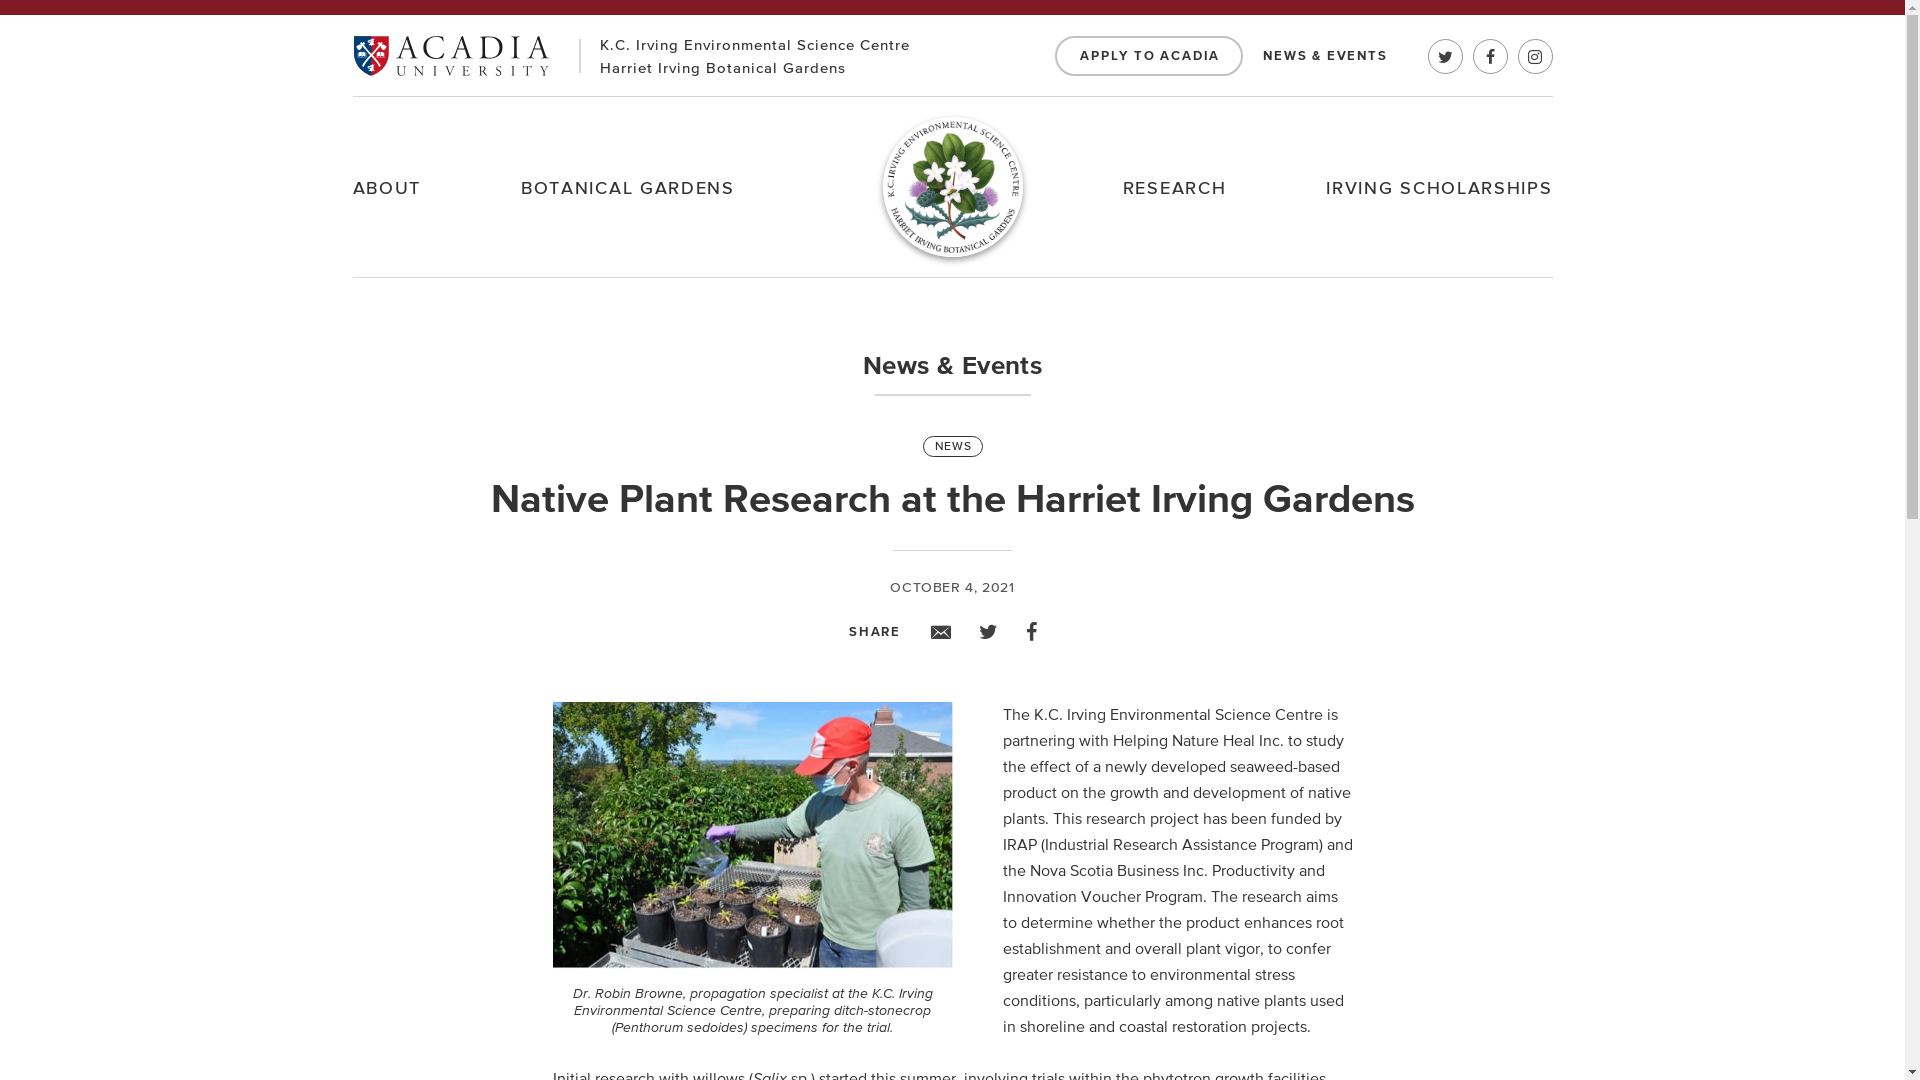 This screenshot has height=1080, width=1920. Describe the element at coordinates (952, 446) in the screenshot. I see `NEWS` at that location.